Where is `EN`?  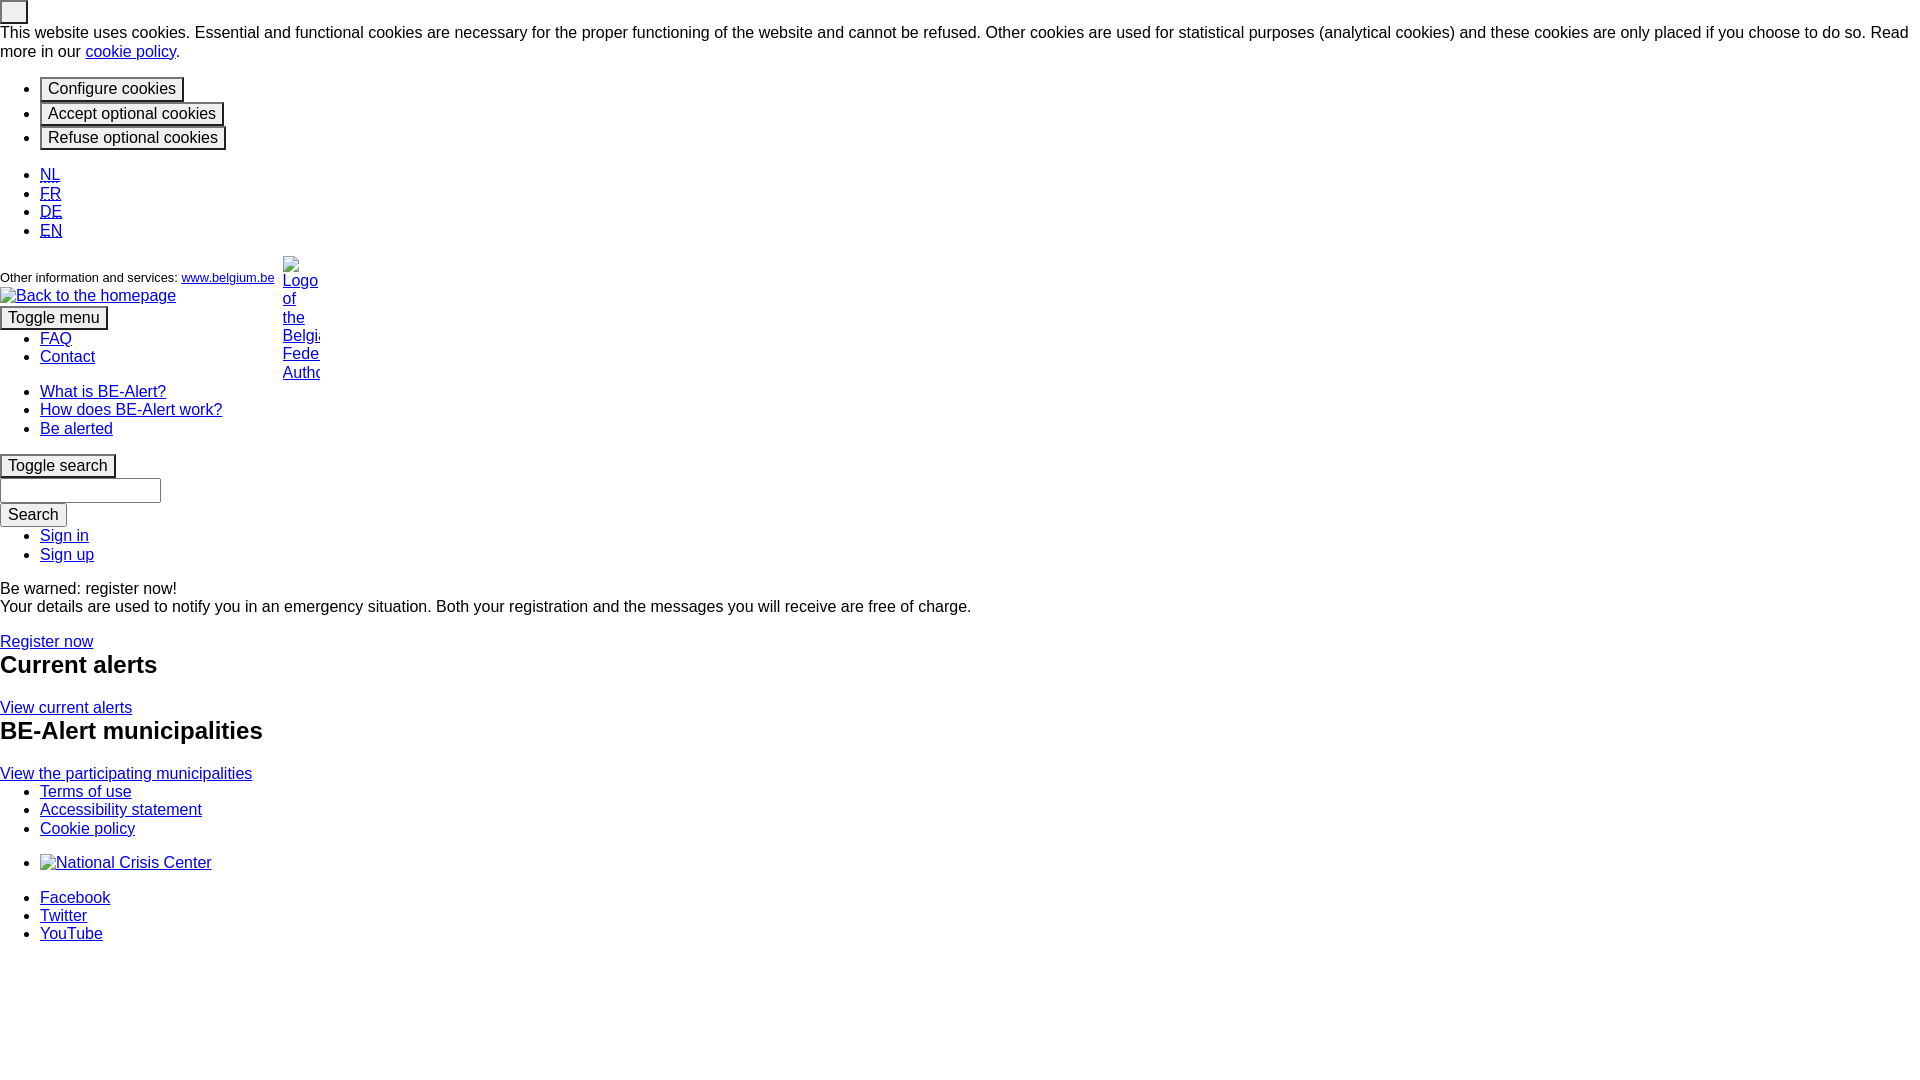
EN is located at coordinates (51, 230).